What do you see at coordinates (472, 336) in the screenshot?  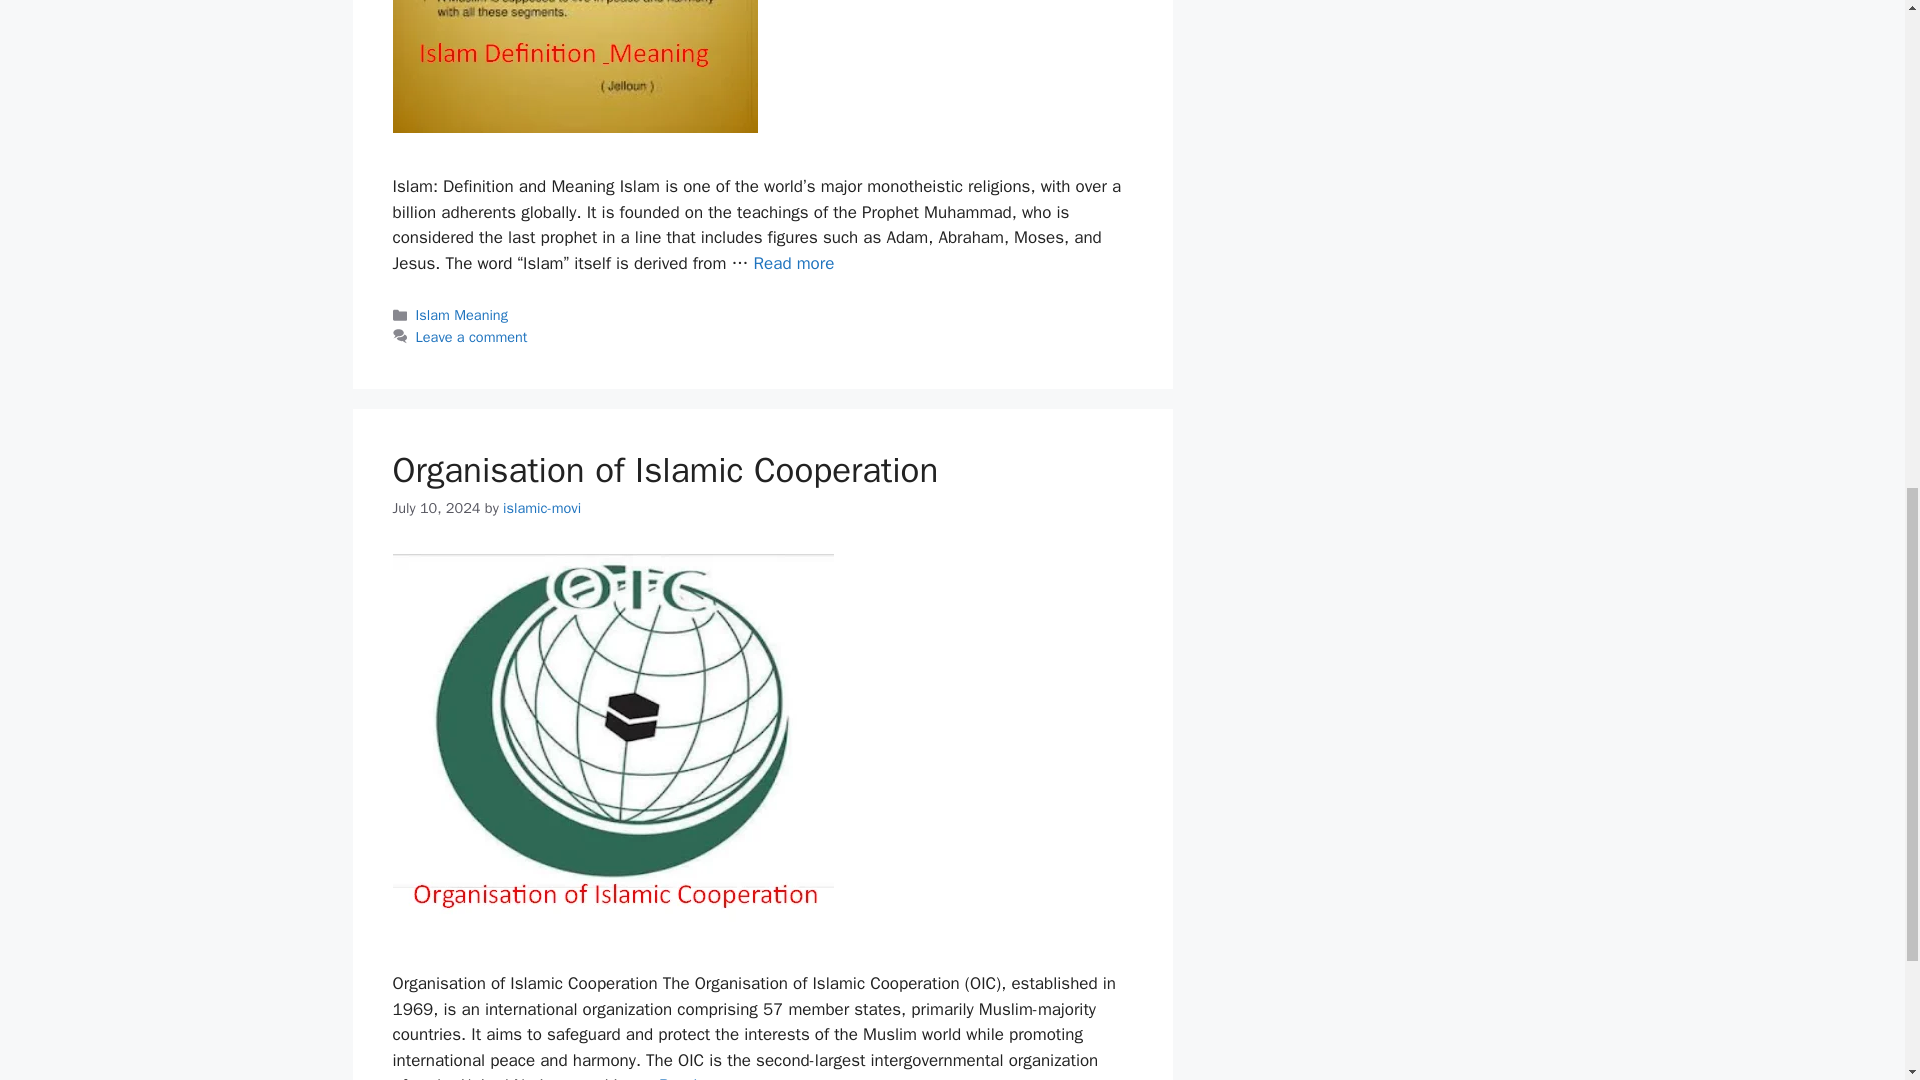 I see `Leave a comment` at bounding box center [472, 336].